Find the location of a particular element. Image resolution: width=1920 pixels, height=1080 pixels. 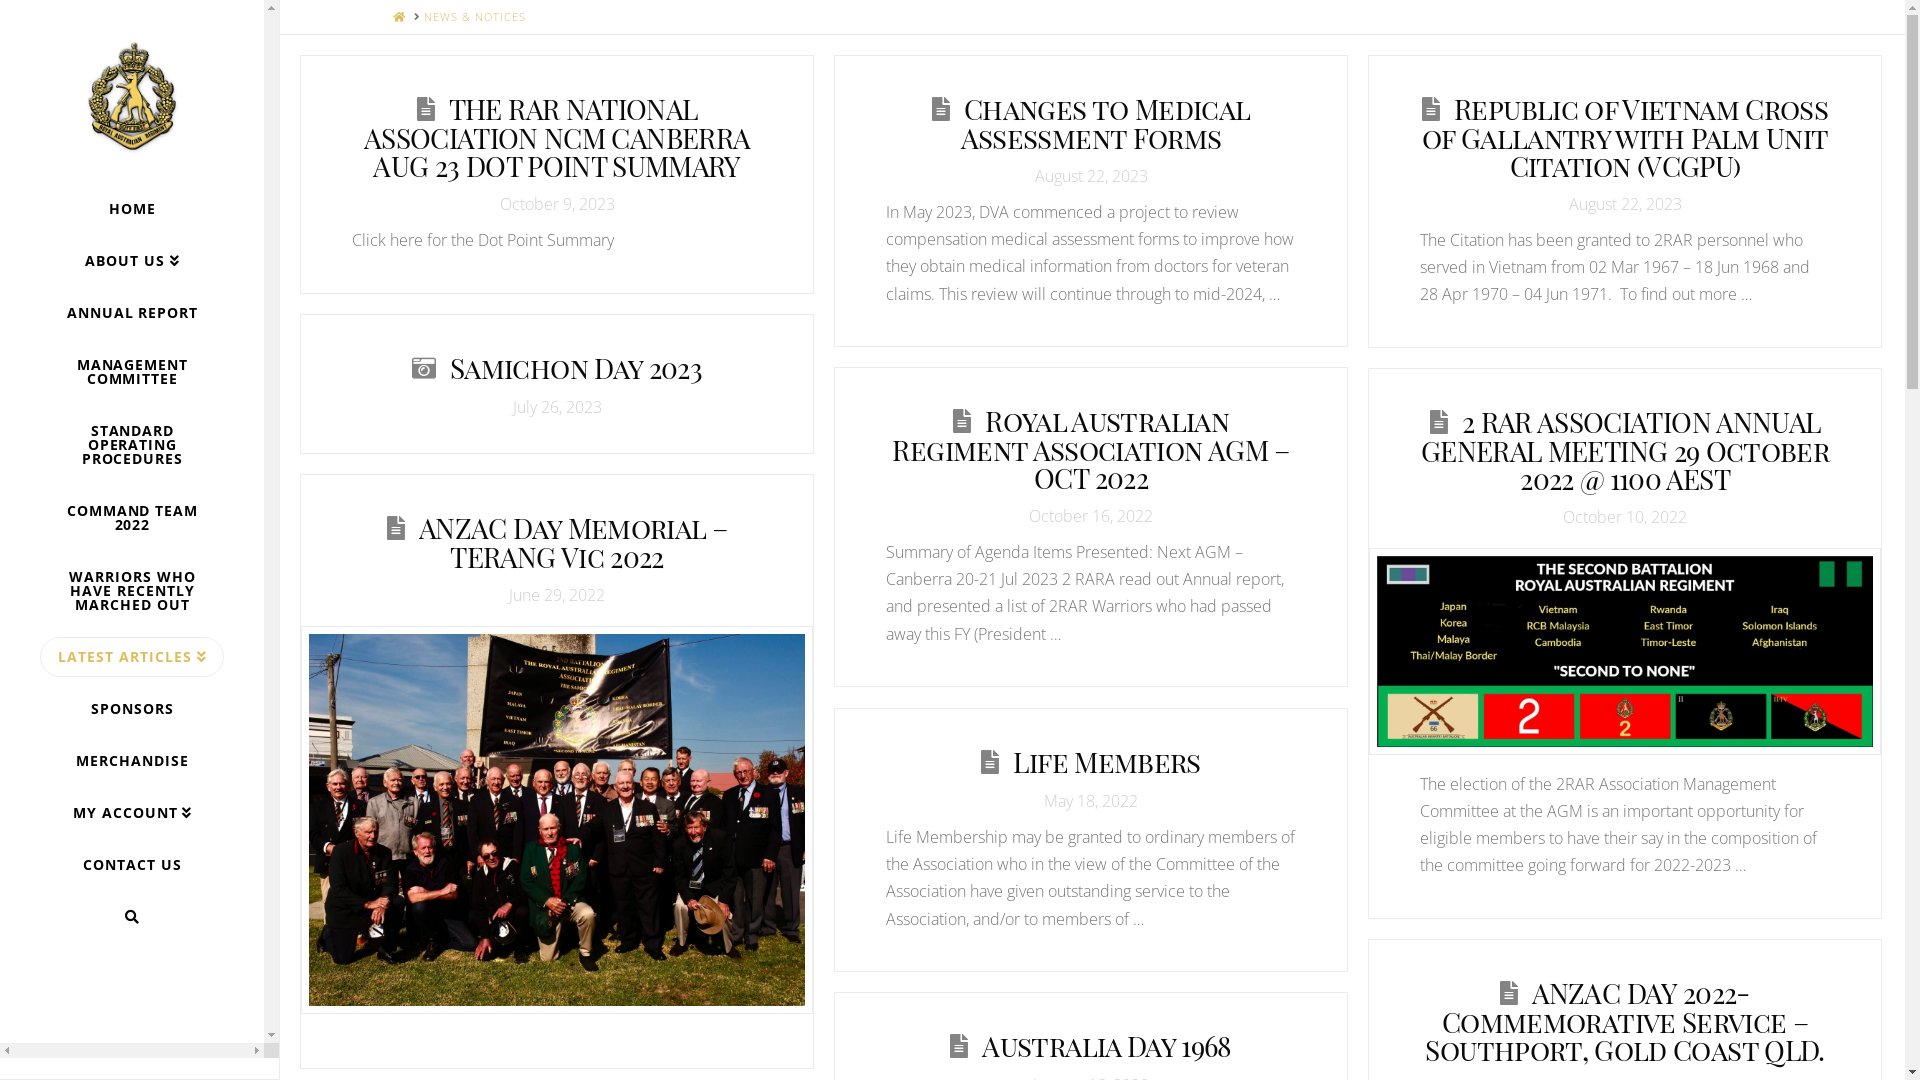

Samichon Day 2023 is located at coordinates (576, 368).